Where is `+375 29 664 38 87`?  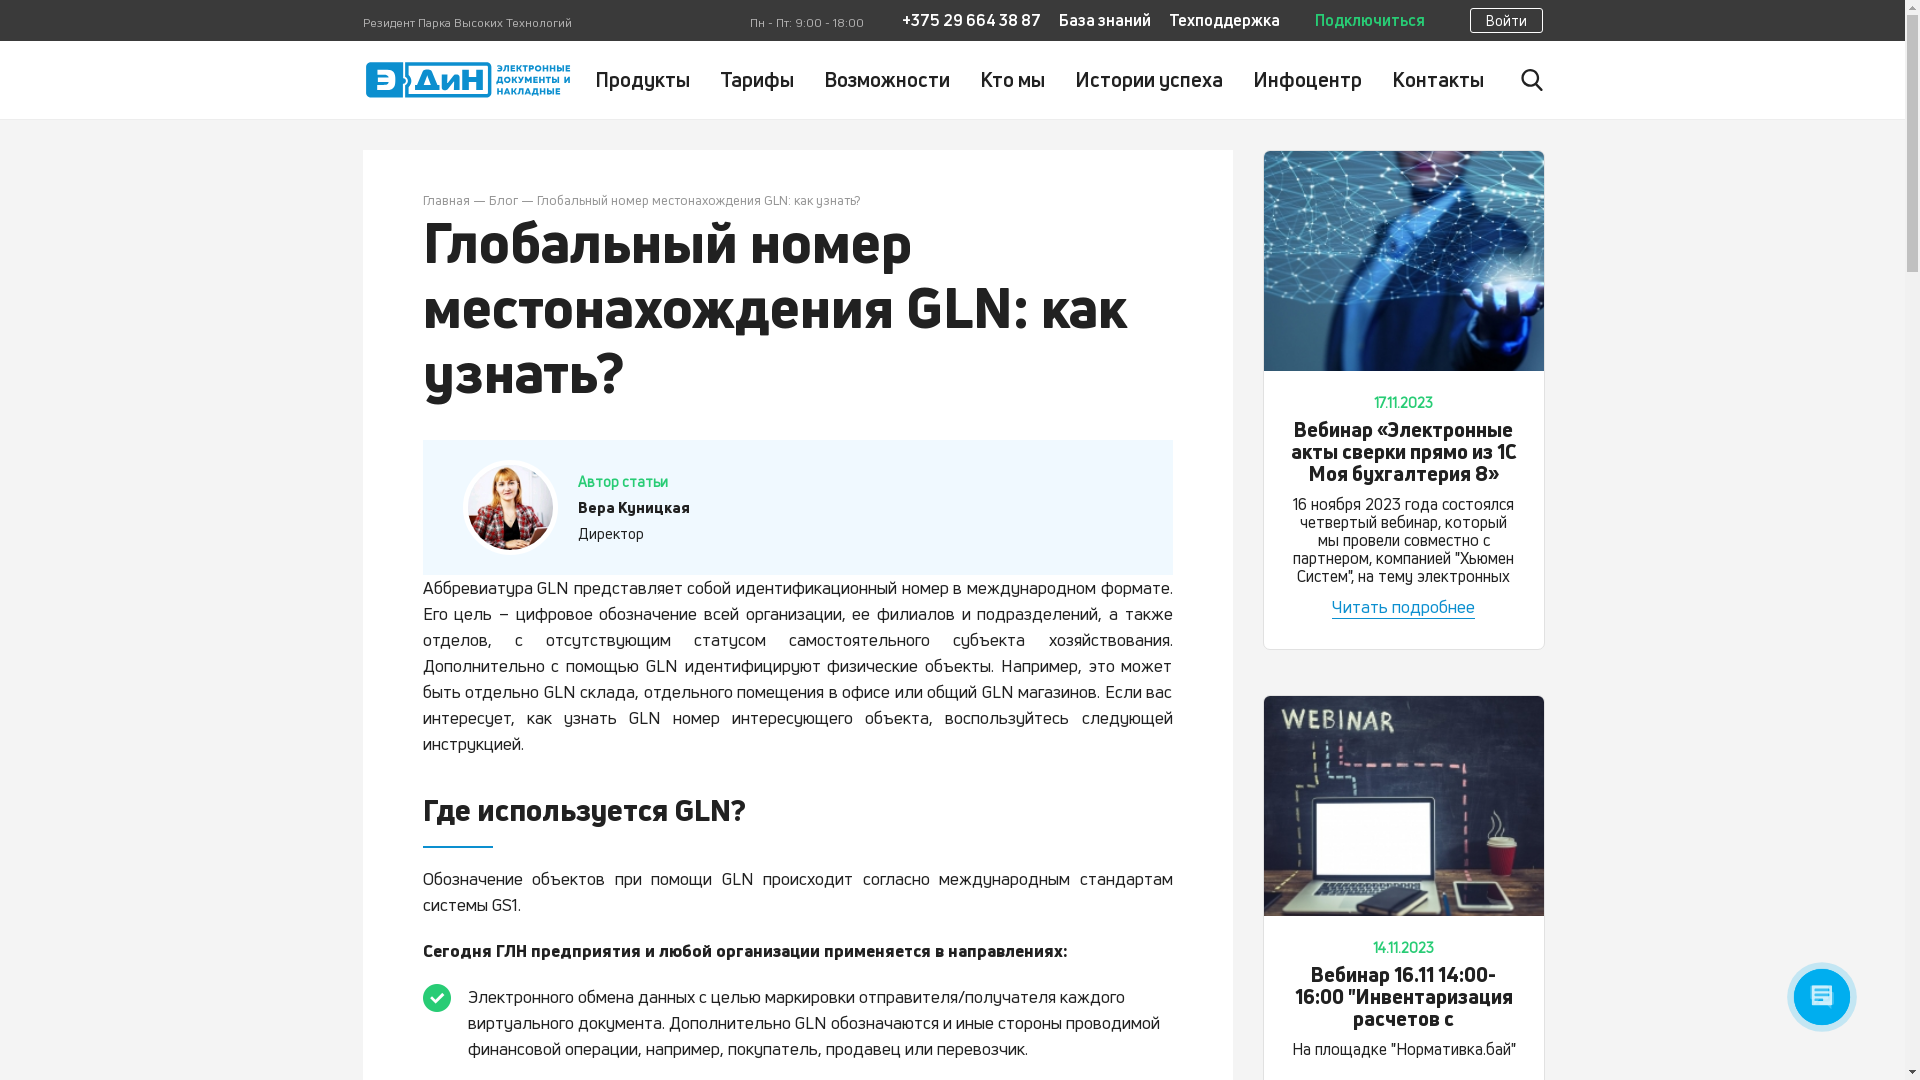
+375 29 664 38 87 is located at coordinates (972, 20).